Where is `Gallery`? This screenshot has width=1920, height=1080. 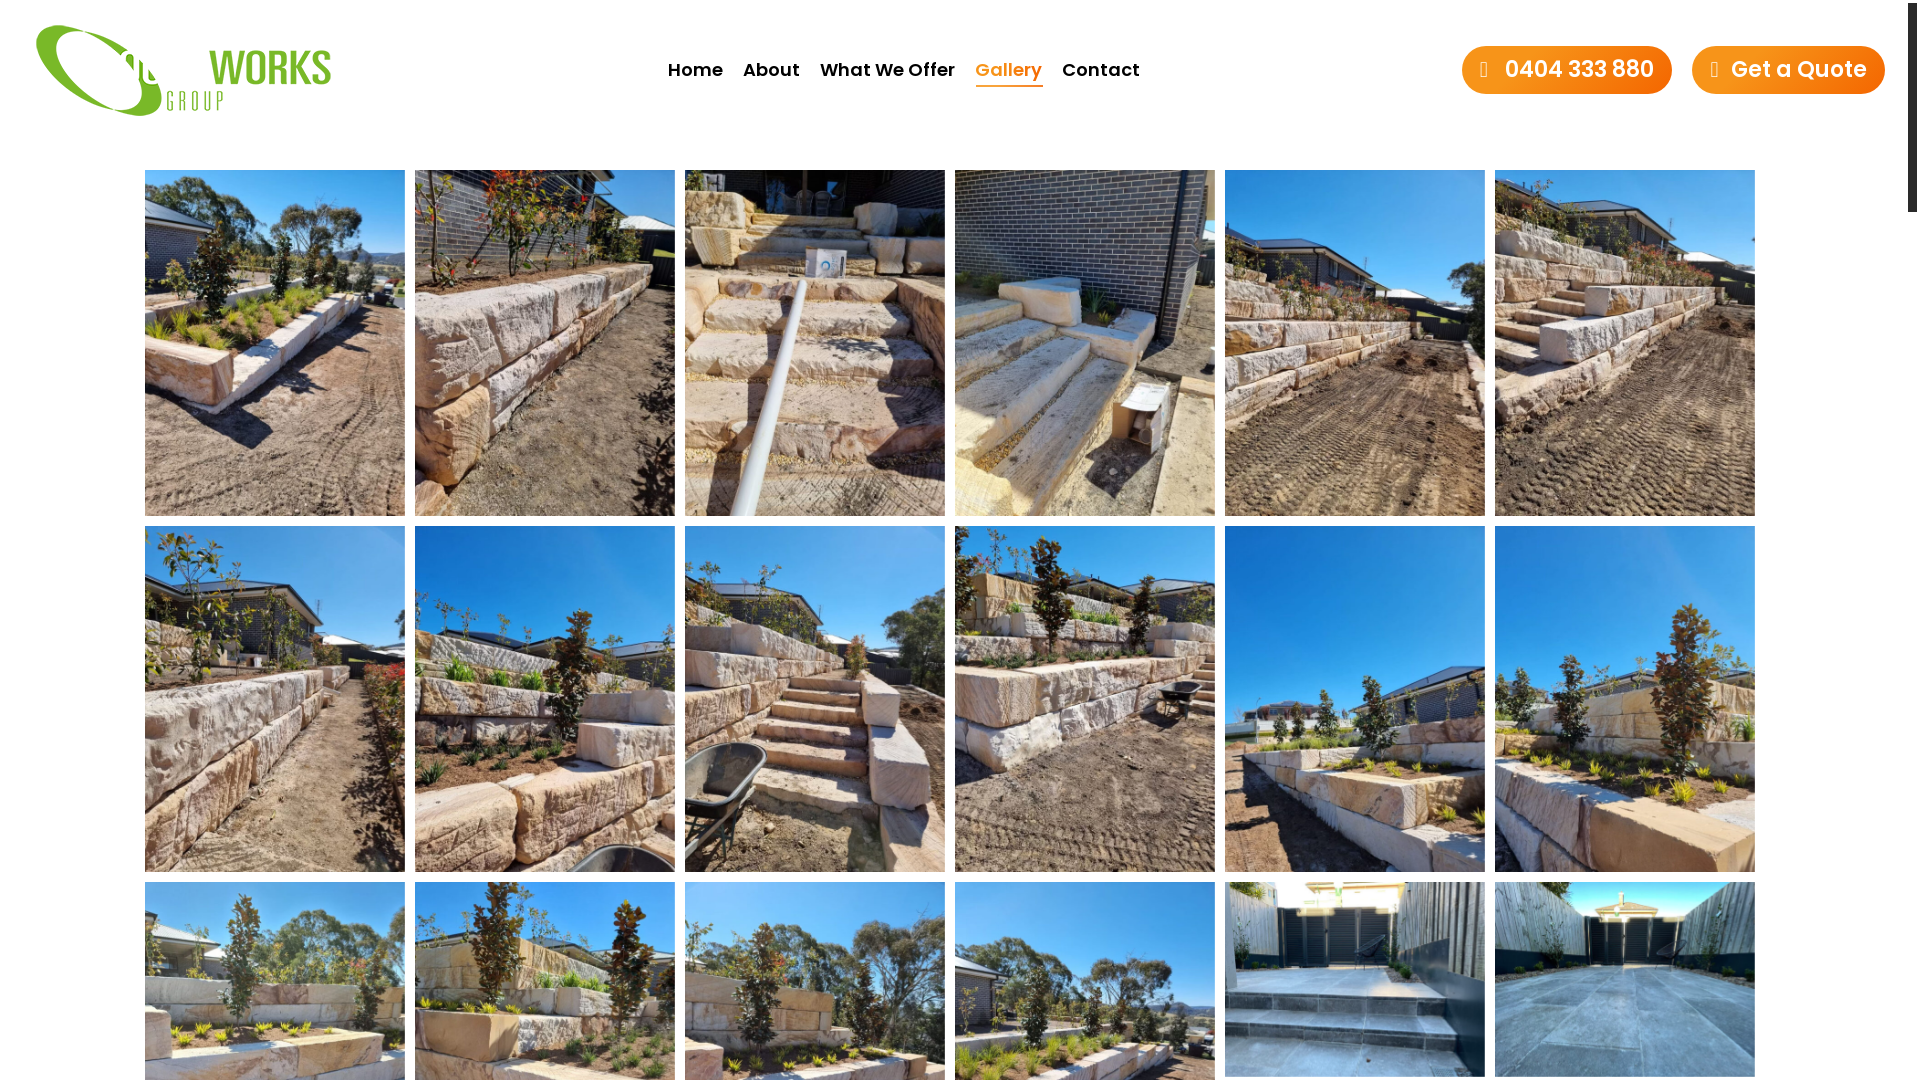
Gallery is located at coordinates (1008, 70).